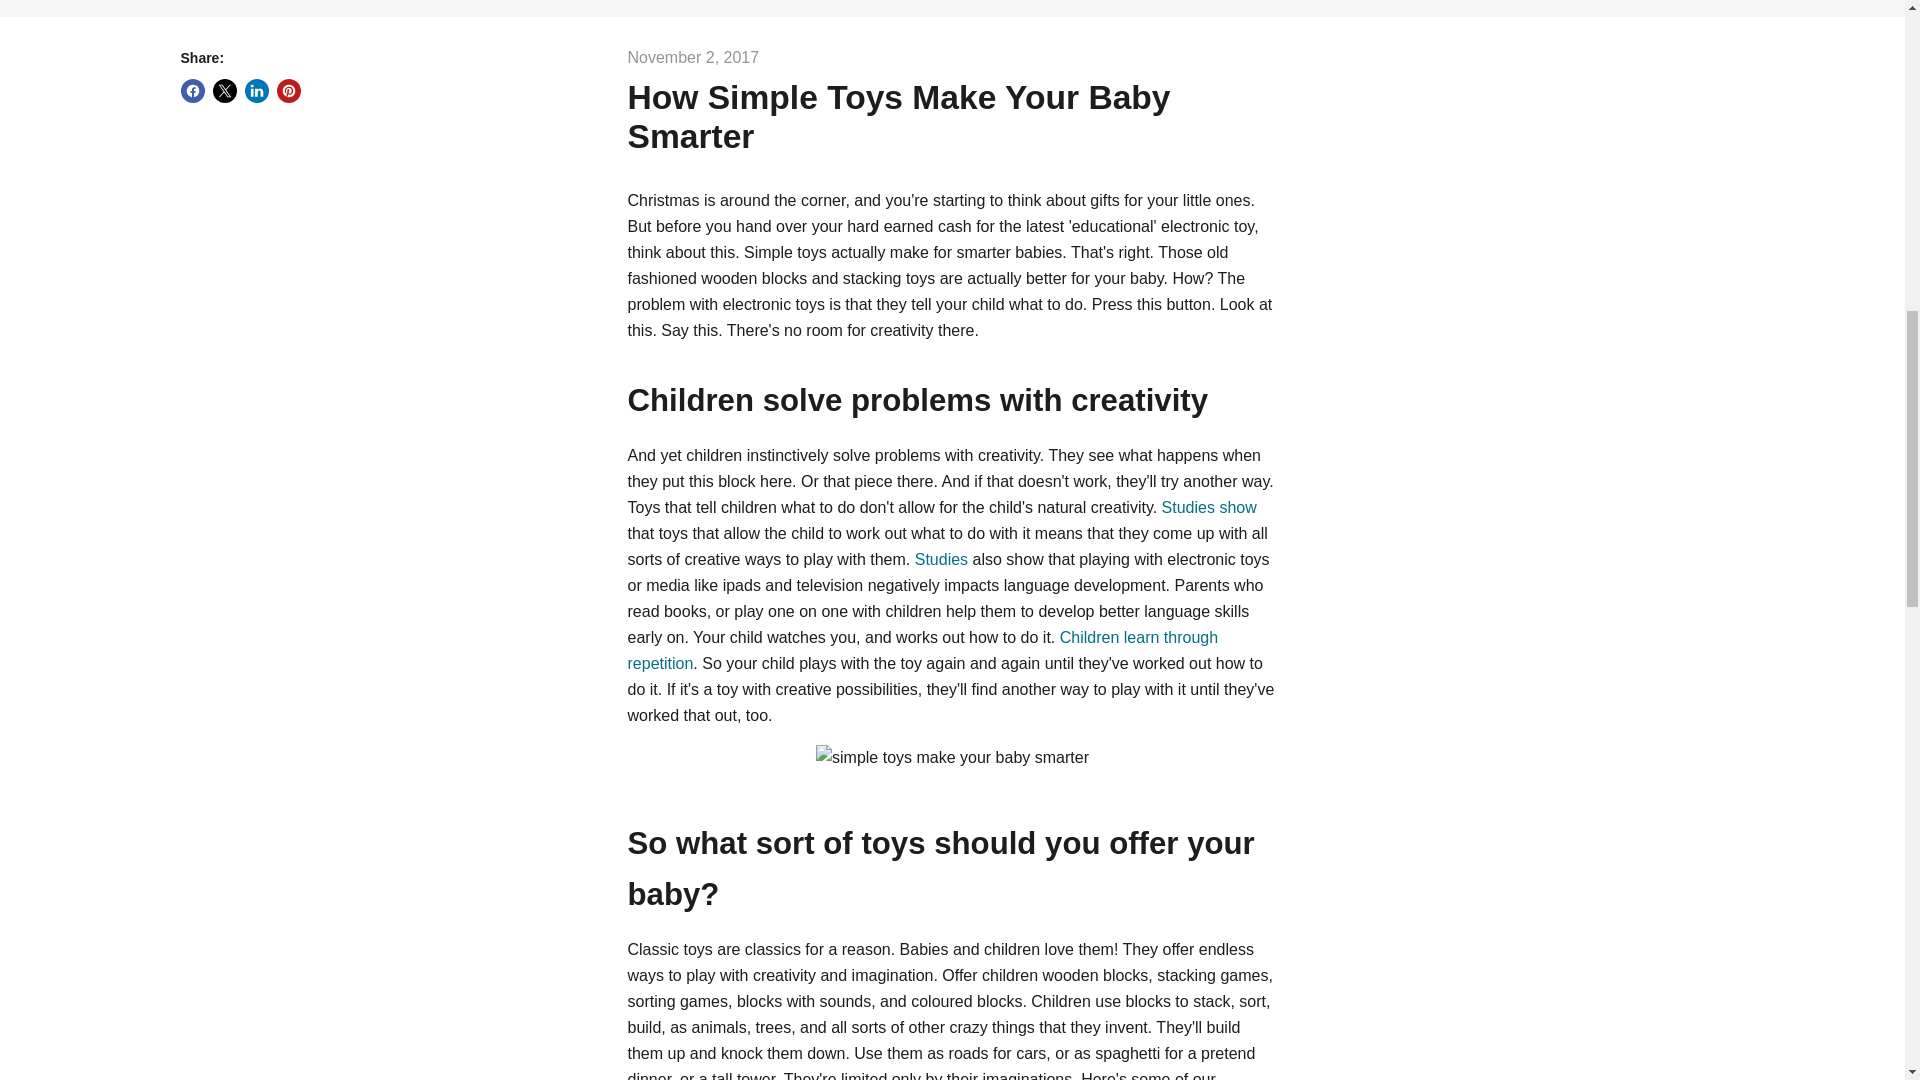  What do you see at coordinates (923, 650) in the screenshot?
I see `Children learn through repetition` at bounding box center [923, 650].